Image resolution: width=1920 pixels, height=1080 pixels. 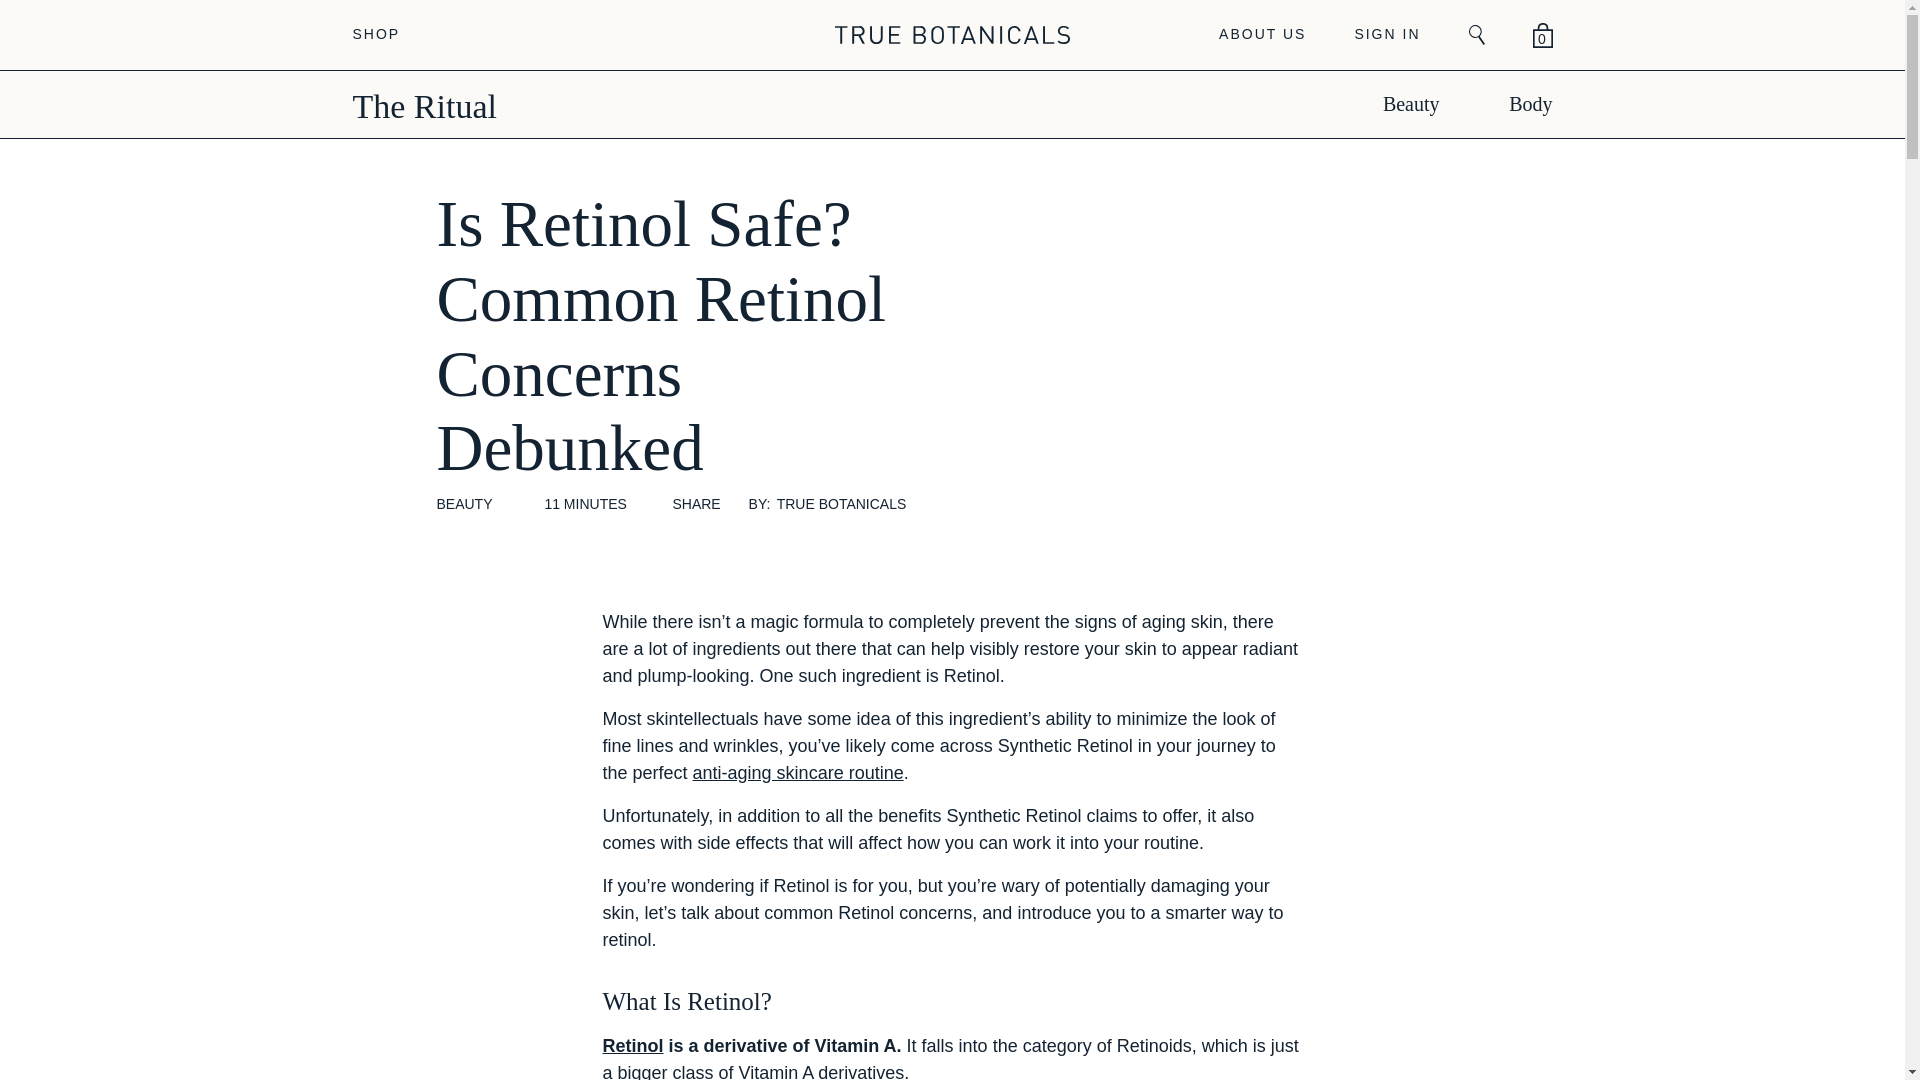 What do you see at coordinates (1386, 34) in the screenshot?
I see `Sign in` at bounding box center [1386, 34].